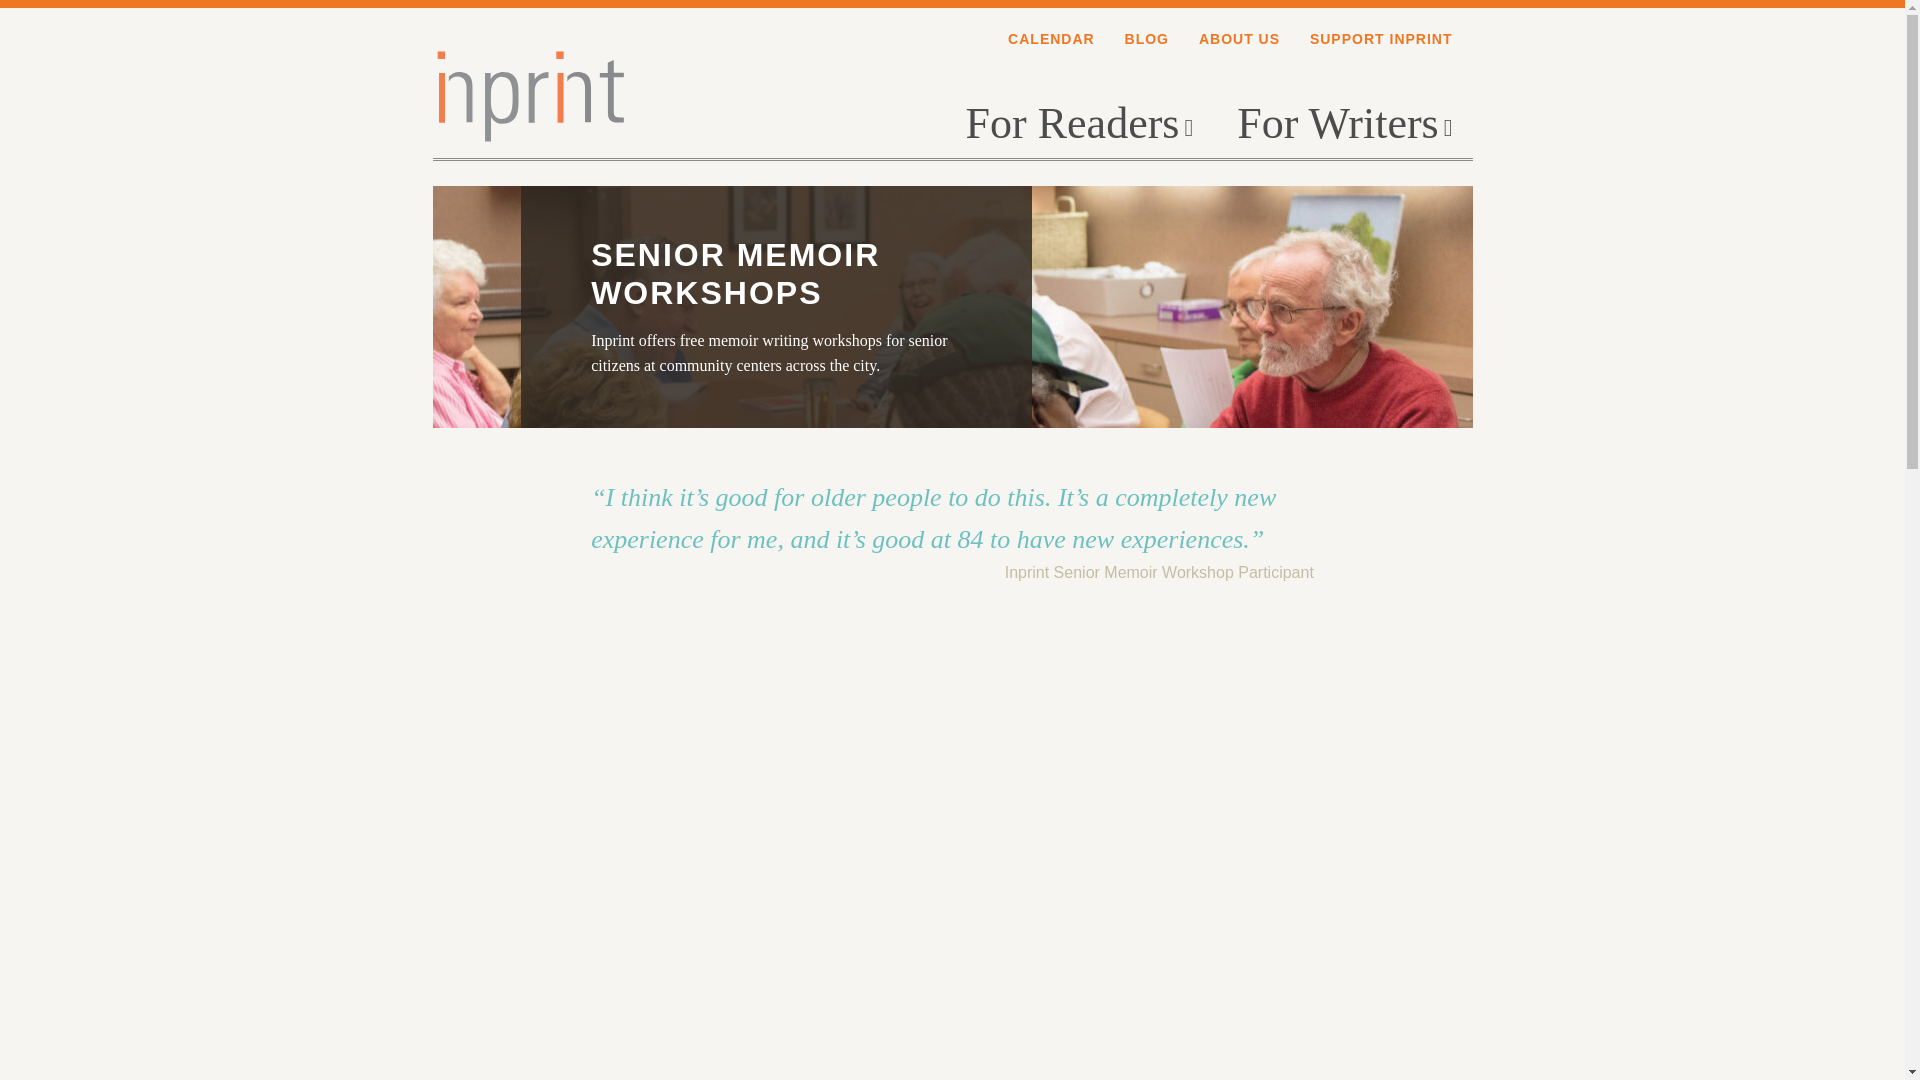  What do you see at coordinates (1051, 39) in the screenshot?
I see `CALENDAR` at bounding box center [1051, 39].